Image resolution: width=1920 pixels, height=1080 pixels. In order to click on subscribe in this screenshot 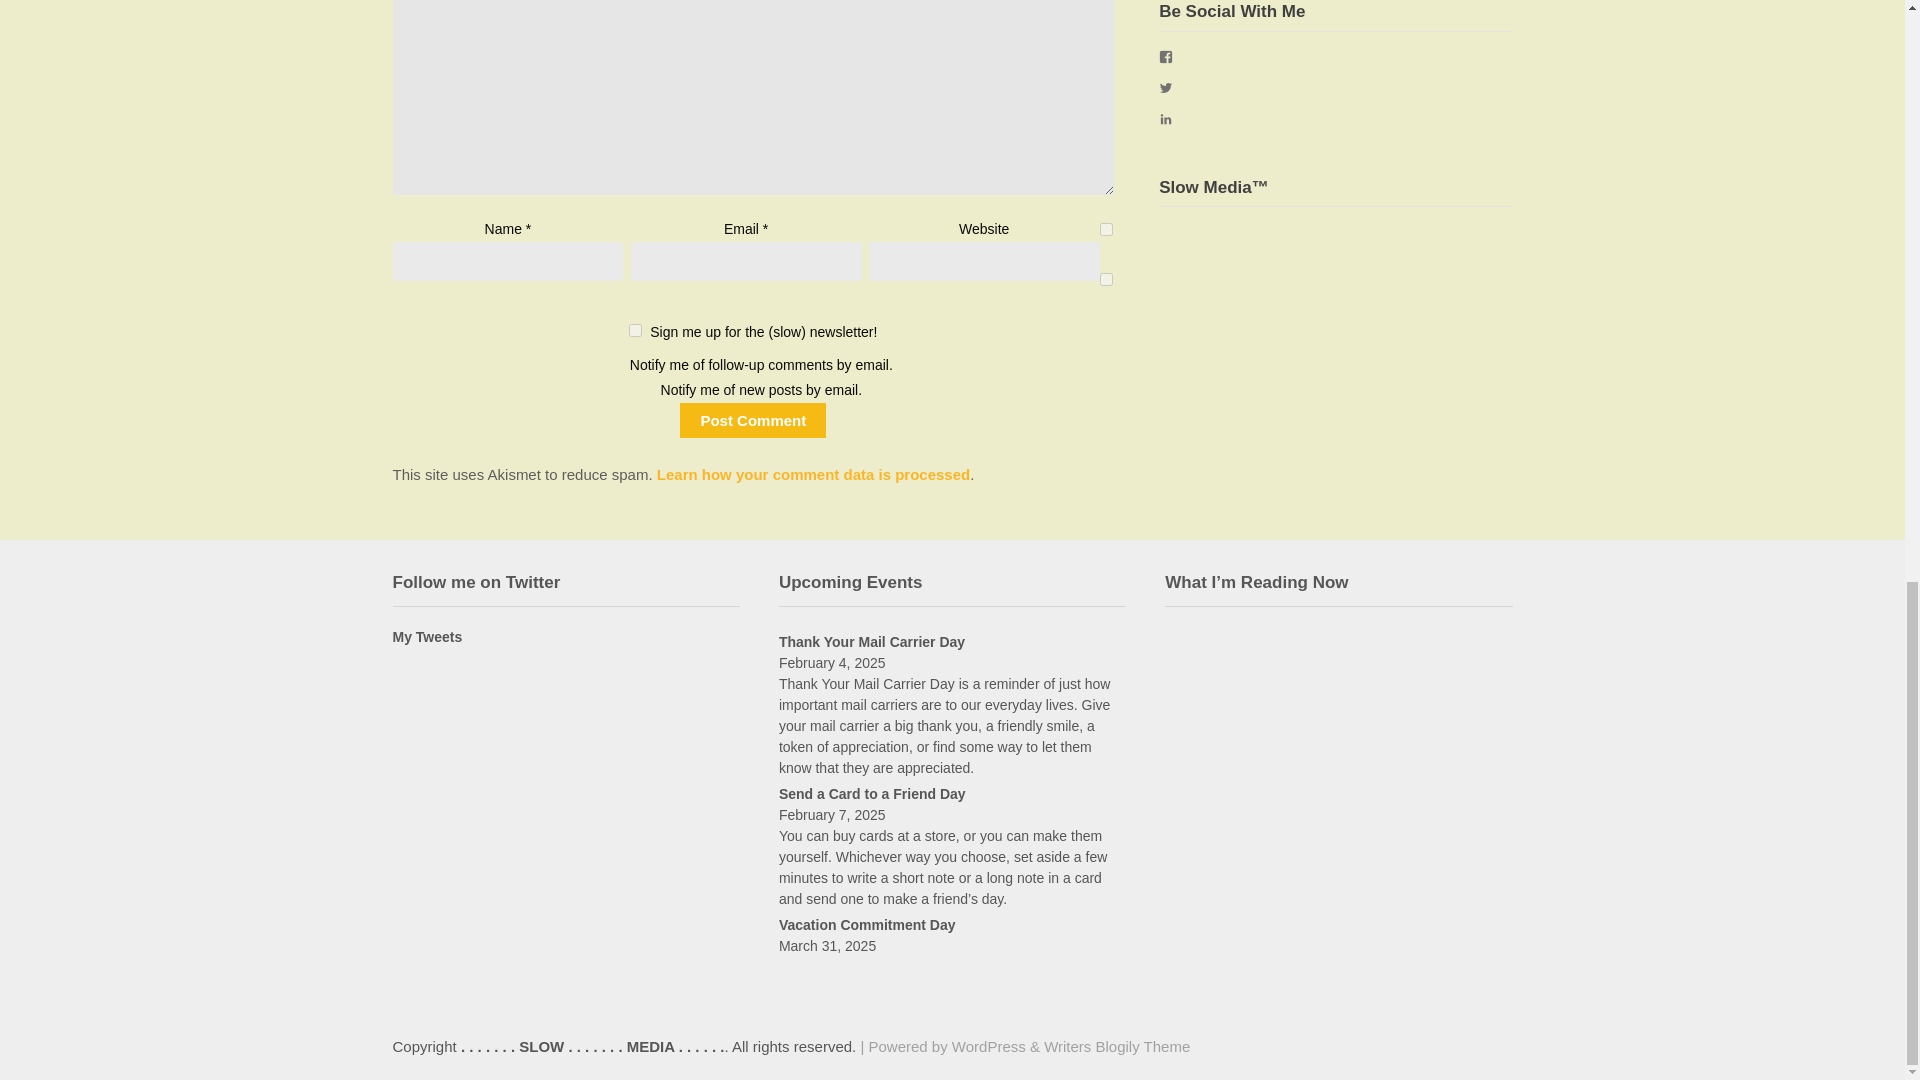, I will do `click(1106, 280)`.